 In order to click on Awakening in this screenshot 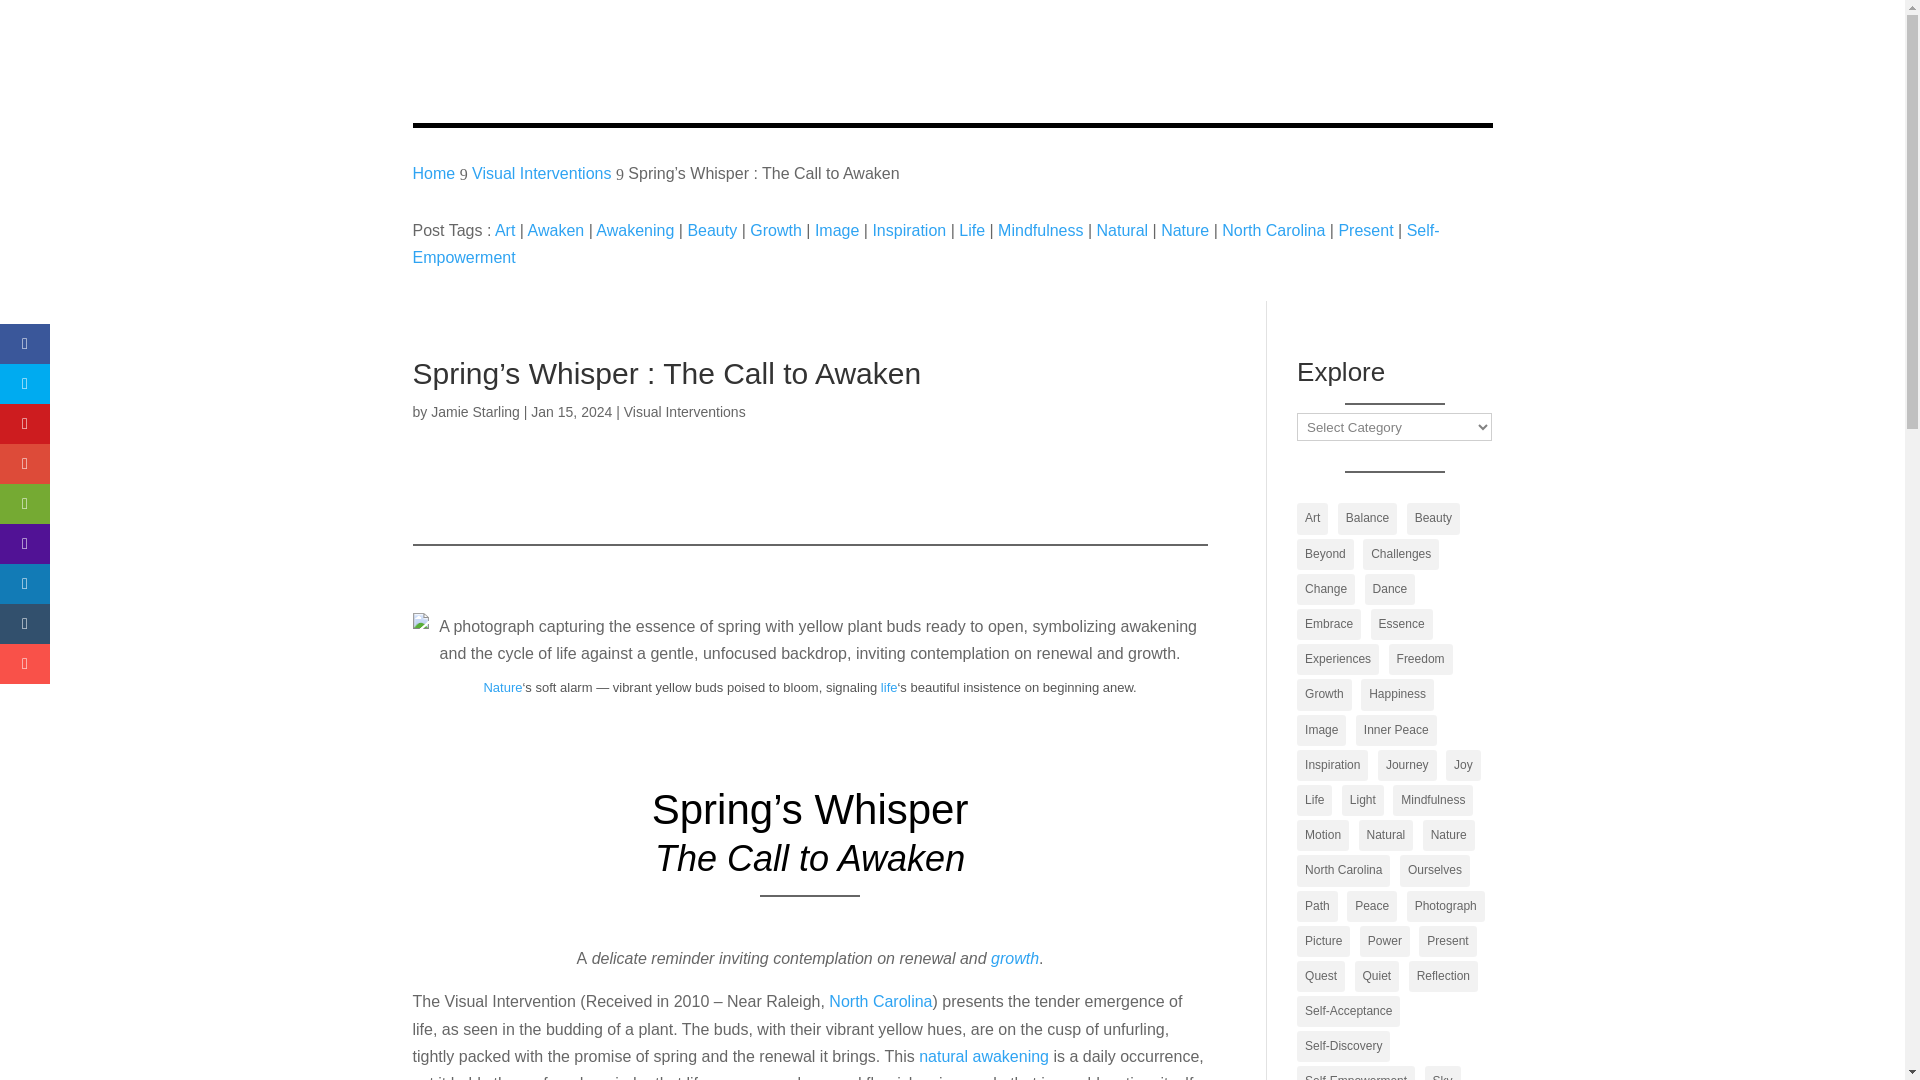, I will do `click(634, 230)`.